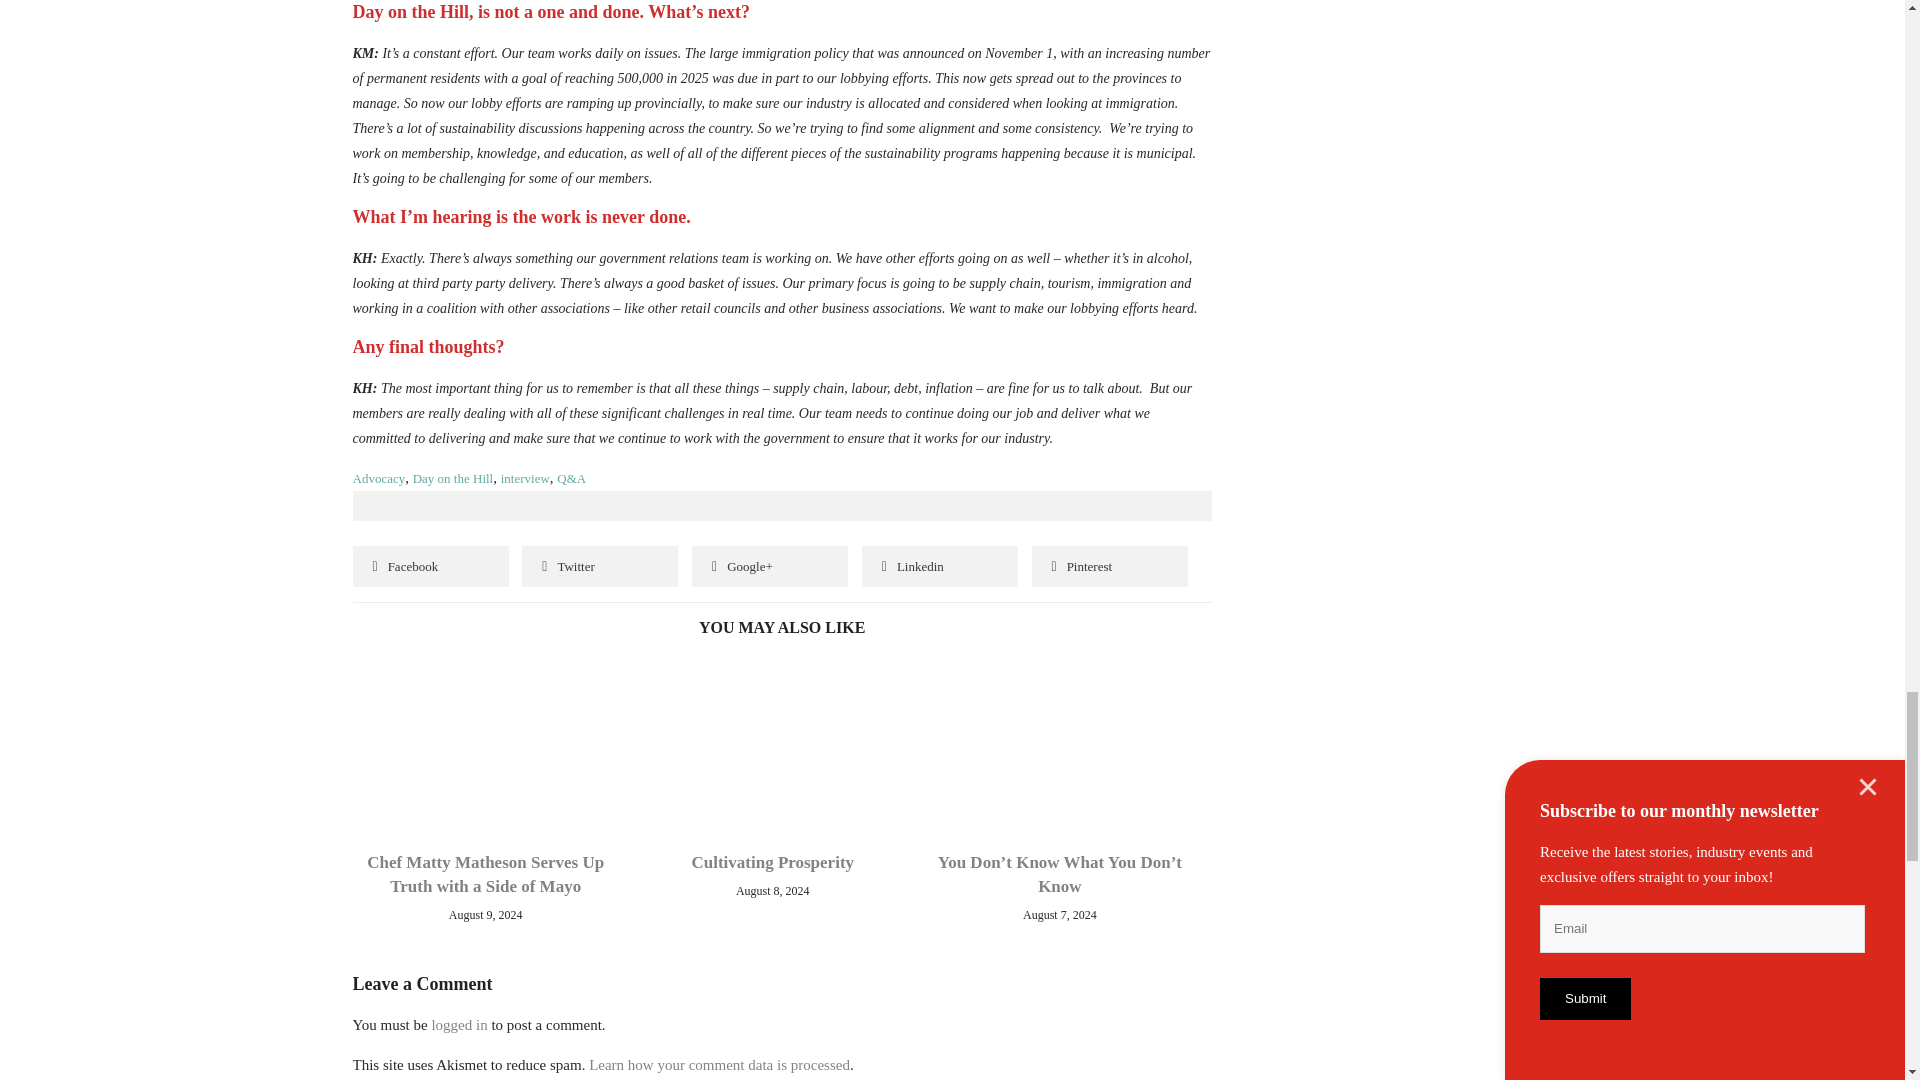 This screenshot has height=1080, width=1920. I want to click on Day on the Hill, so click(452, 478).